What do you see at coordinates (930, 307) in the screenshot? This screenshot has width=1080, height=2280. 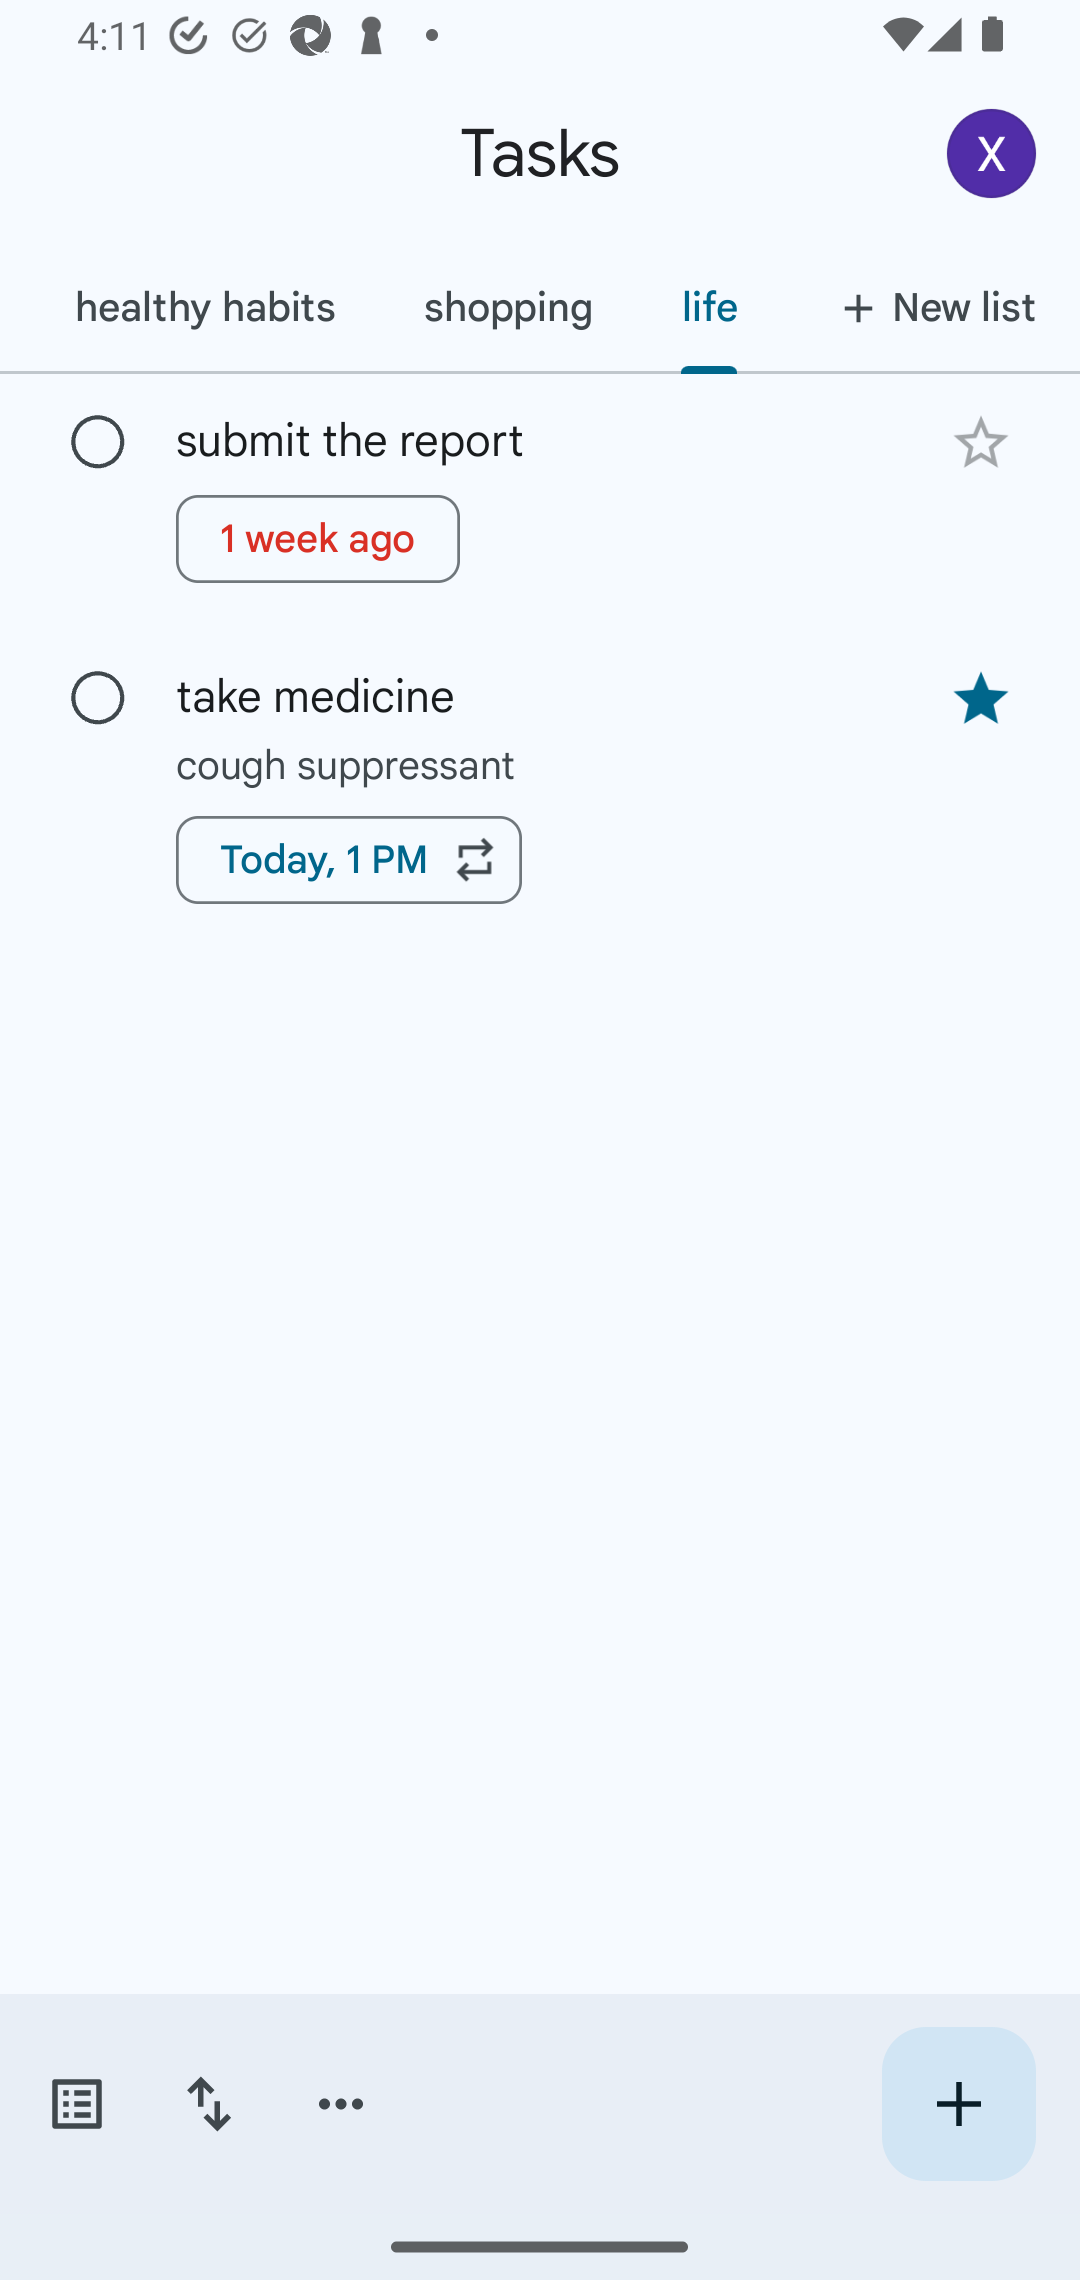 I see `New list` at bounding box center [930, 307].